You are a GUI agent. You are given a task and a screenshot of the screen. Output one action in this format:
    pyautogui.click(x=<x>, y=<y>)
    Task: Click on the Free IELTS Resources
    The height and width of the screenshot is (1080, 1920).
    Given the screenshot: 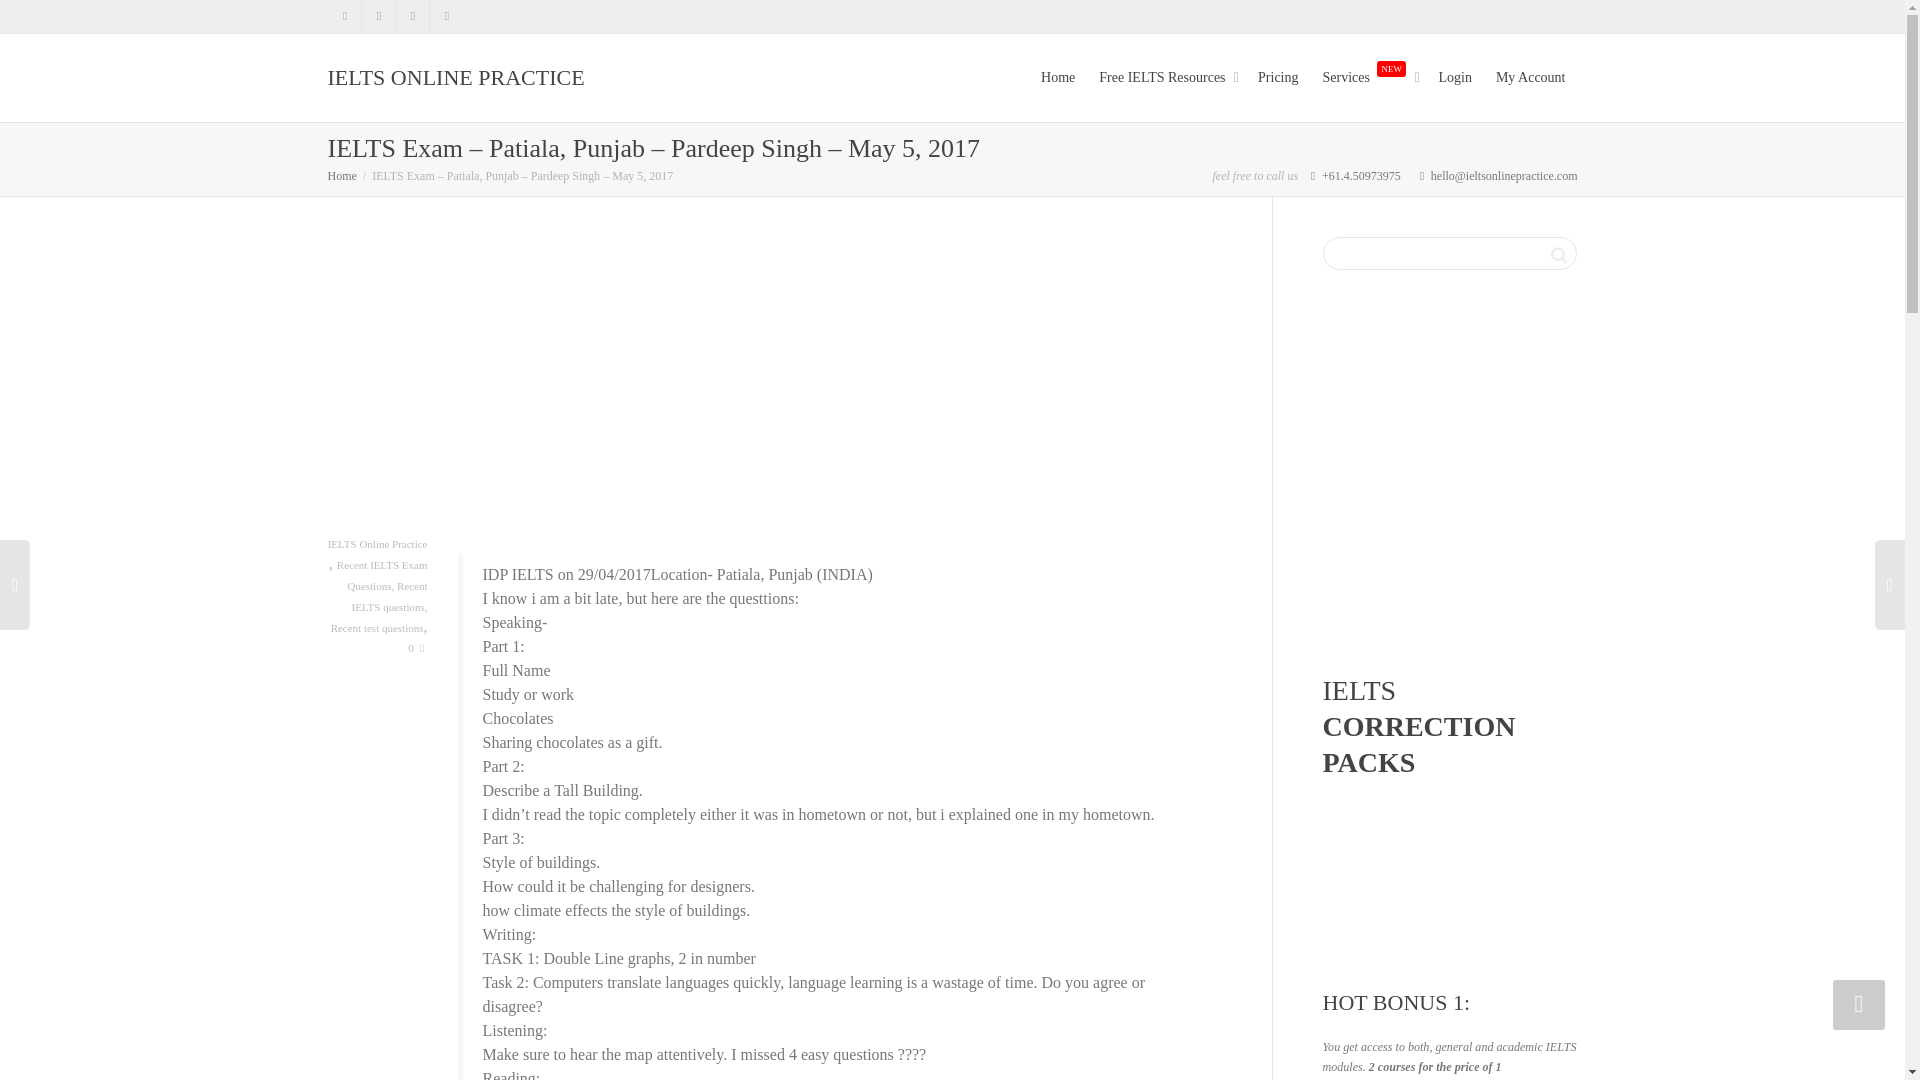 What is the action you would take?
    pyautogui.click(x=1166, y=78)
    